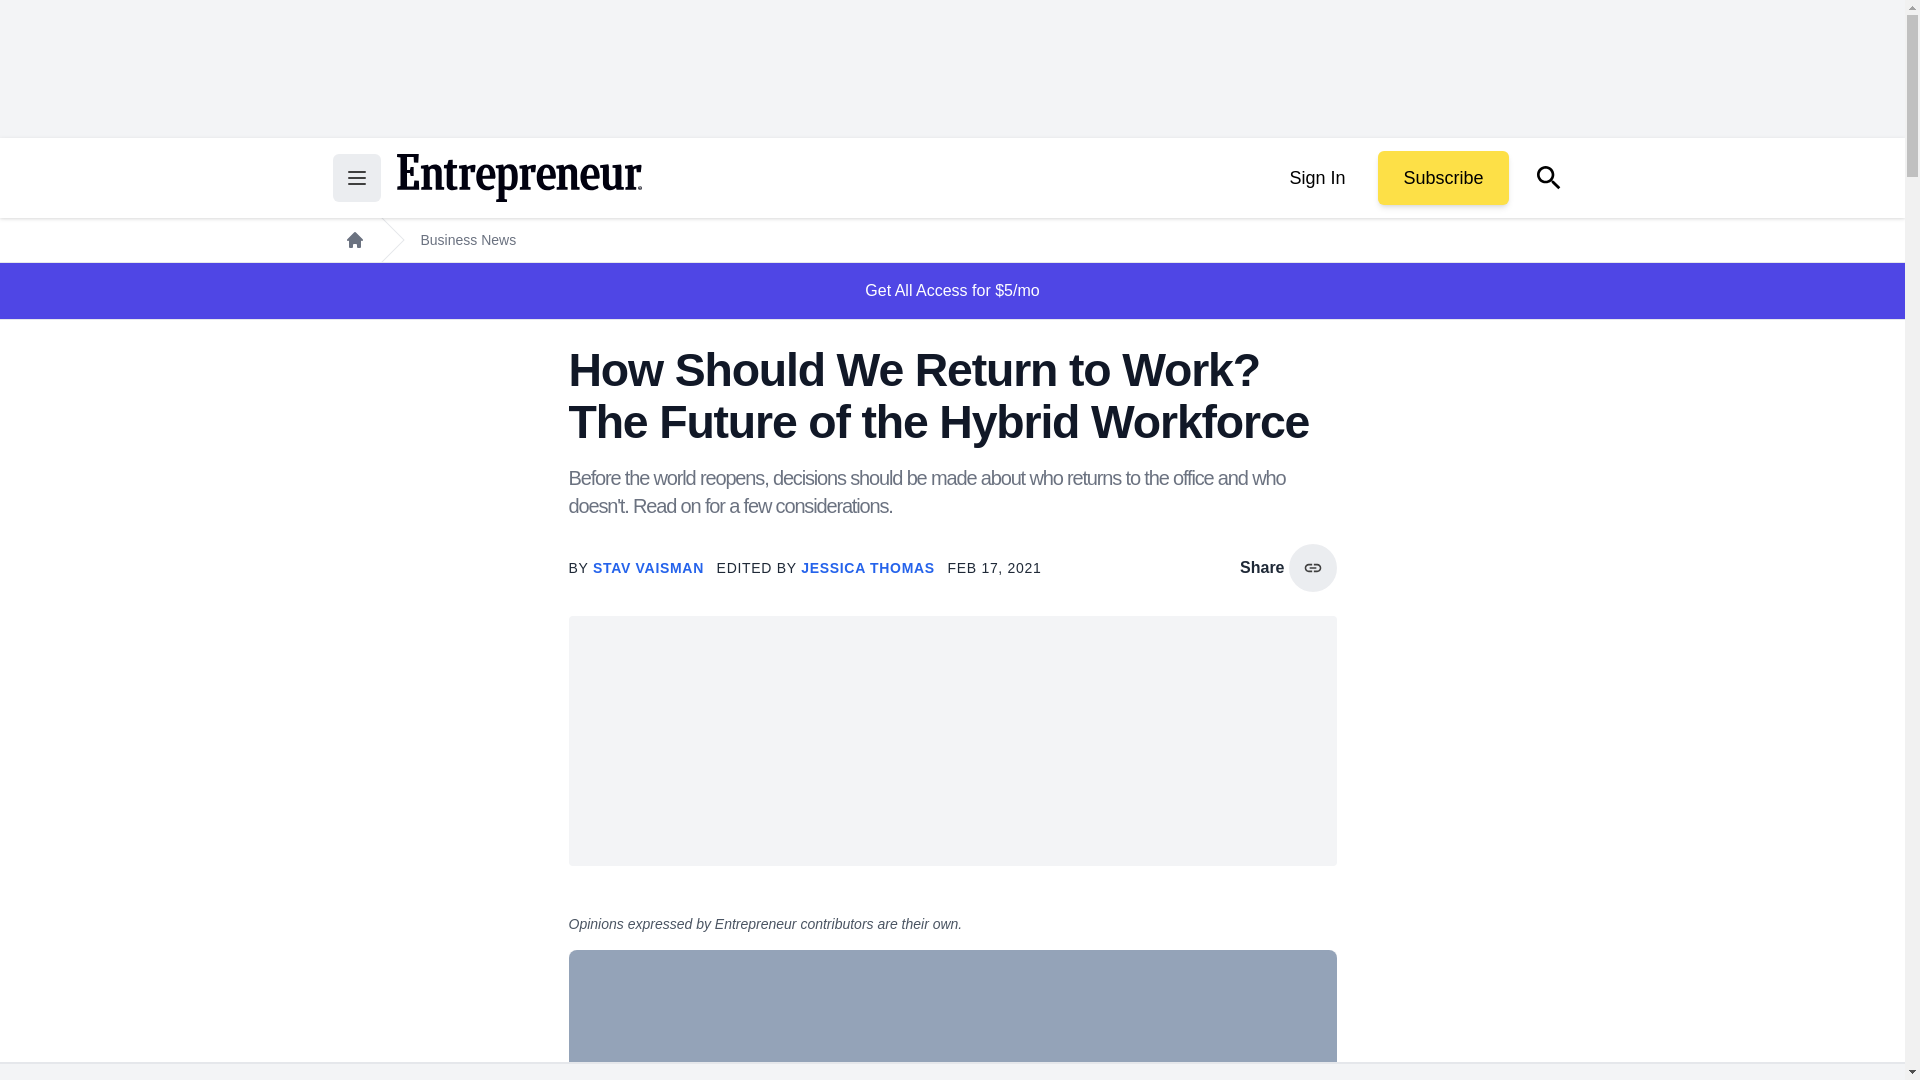 The width and height of the screenshot is (1920, 1080). What do you see at coordinates (1442, 178) in the screenshot?
I see `Subscribe` at bounding box center [1442, 178].